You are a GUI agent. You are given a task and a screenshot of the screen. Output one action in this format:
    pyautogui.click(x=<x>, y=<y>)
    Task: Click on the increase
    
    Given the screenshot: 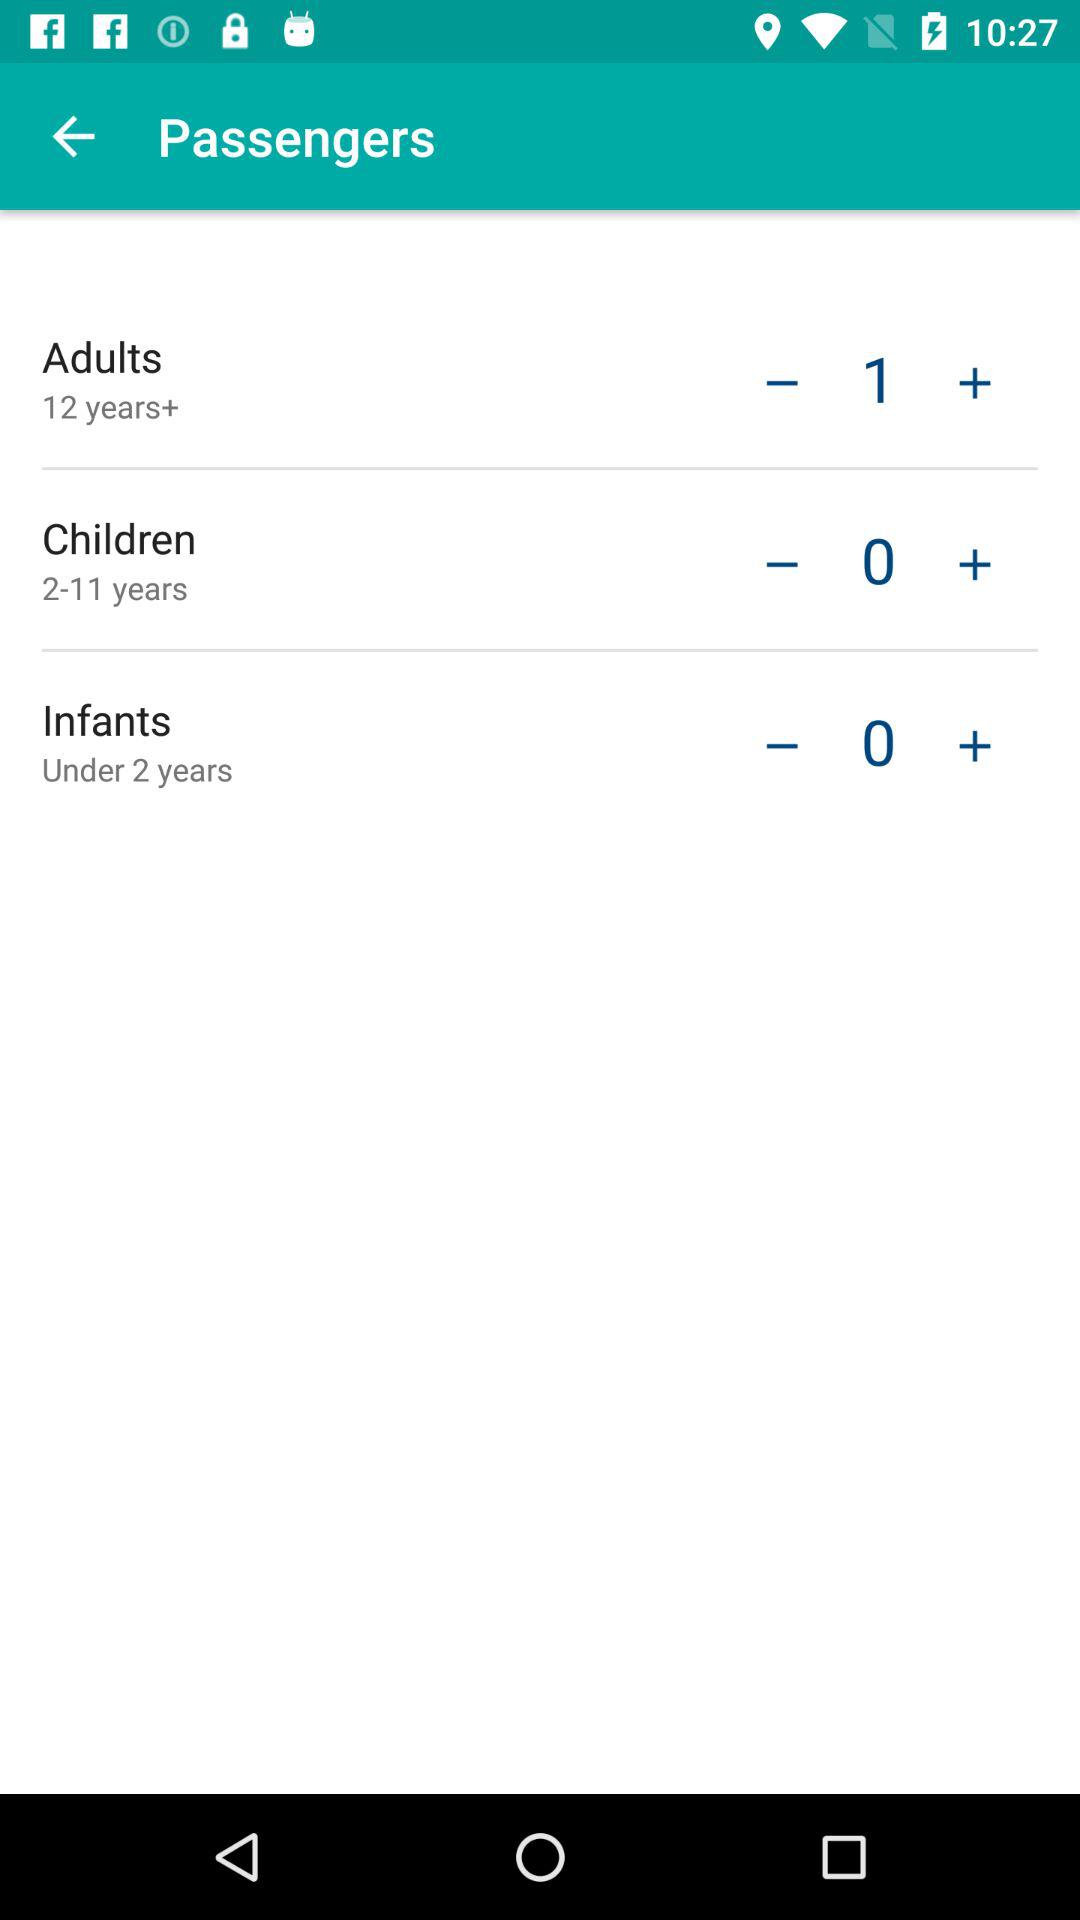 What is the action you would take?
    pyautogui.click(x=975, y=562)
    